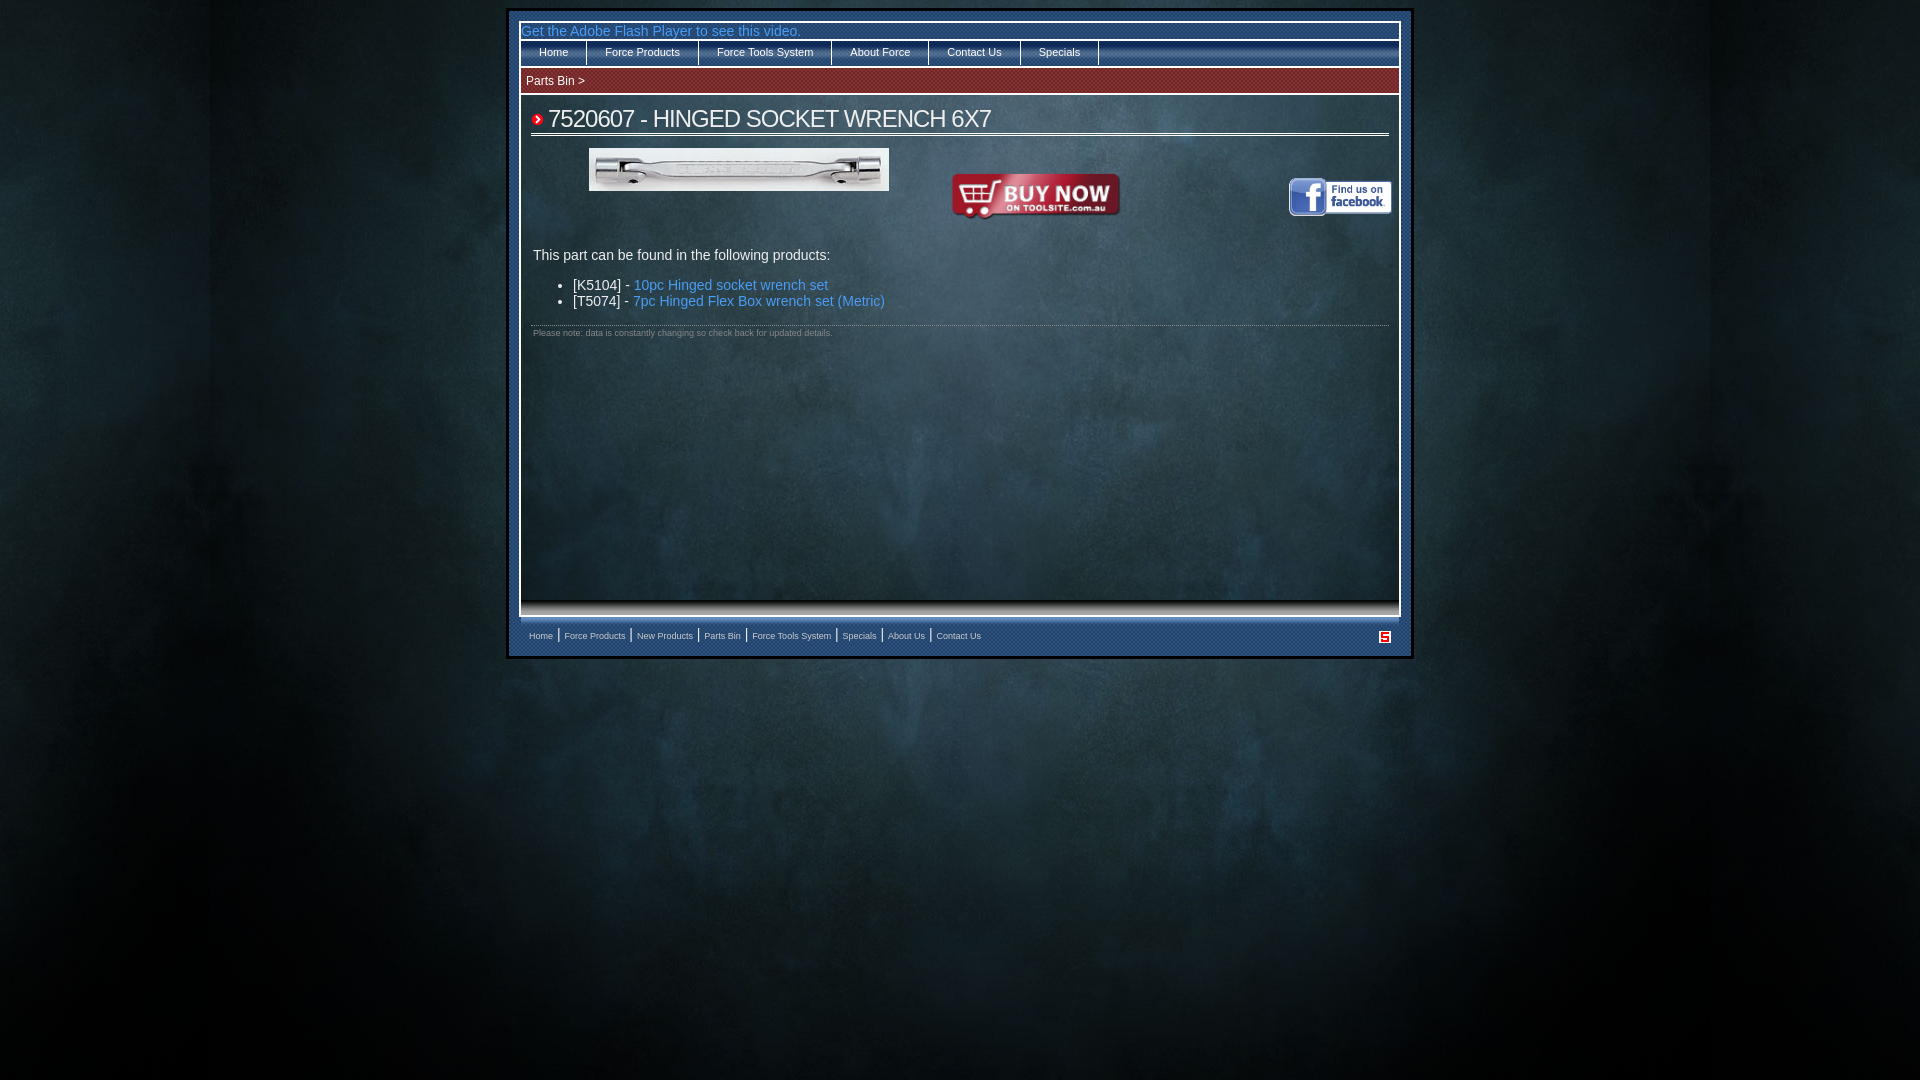 The image size is (1920, 1080). I want to click on 7pc Hinged Flex Box wrench set (Metric), so click(759, 301).